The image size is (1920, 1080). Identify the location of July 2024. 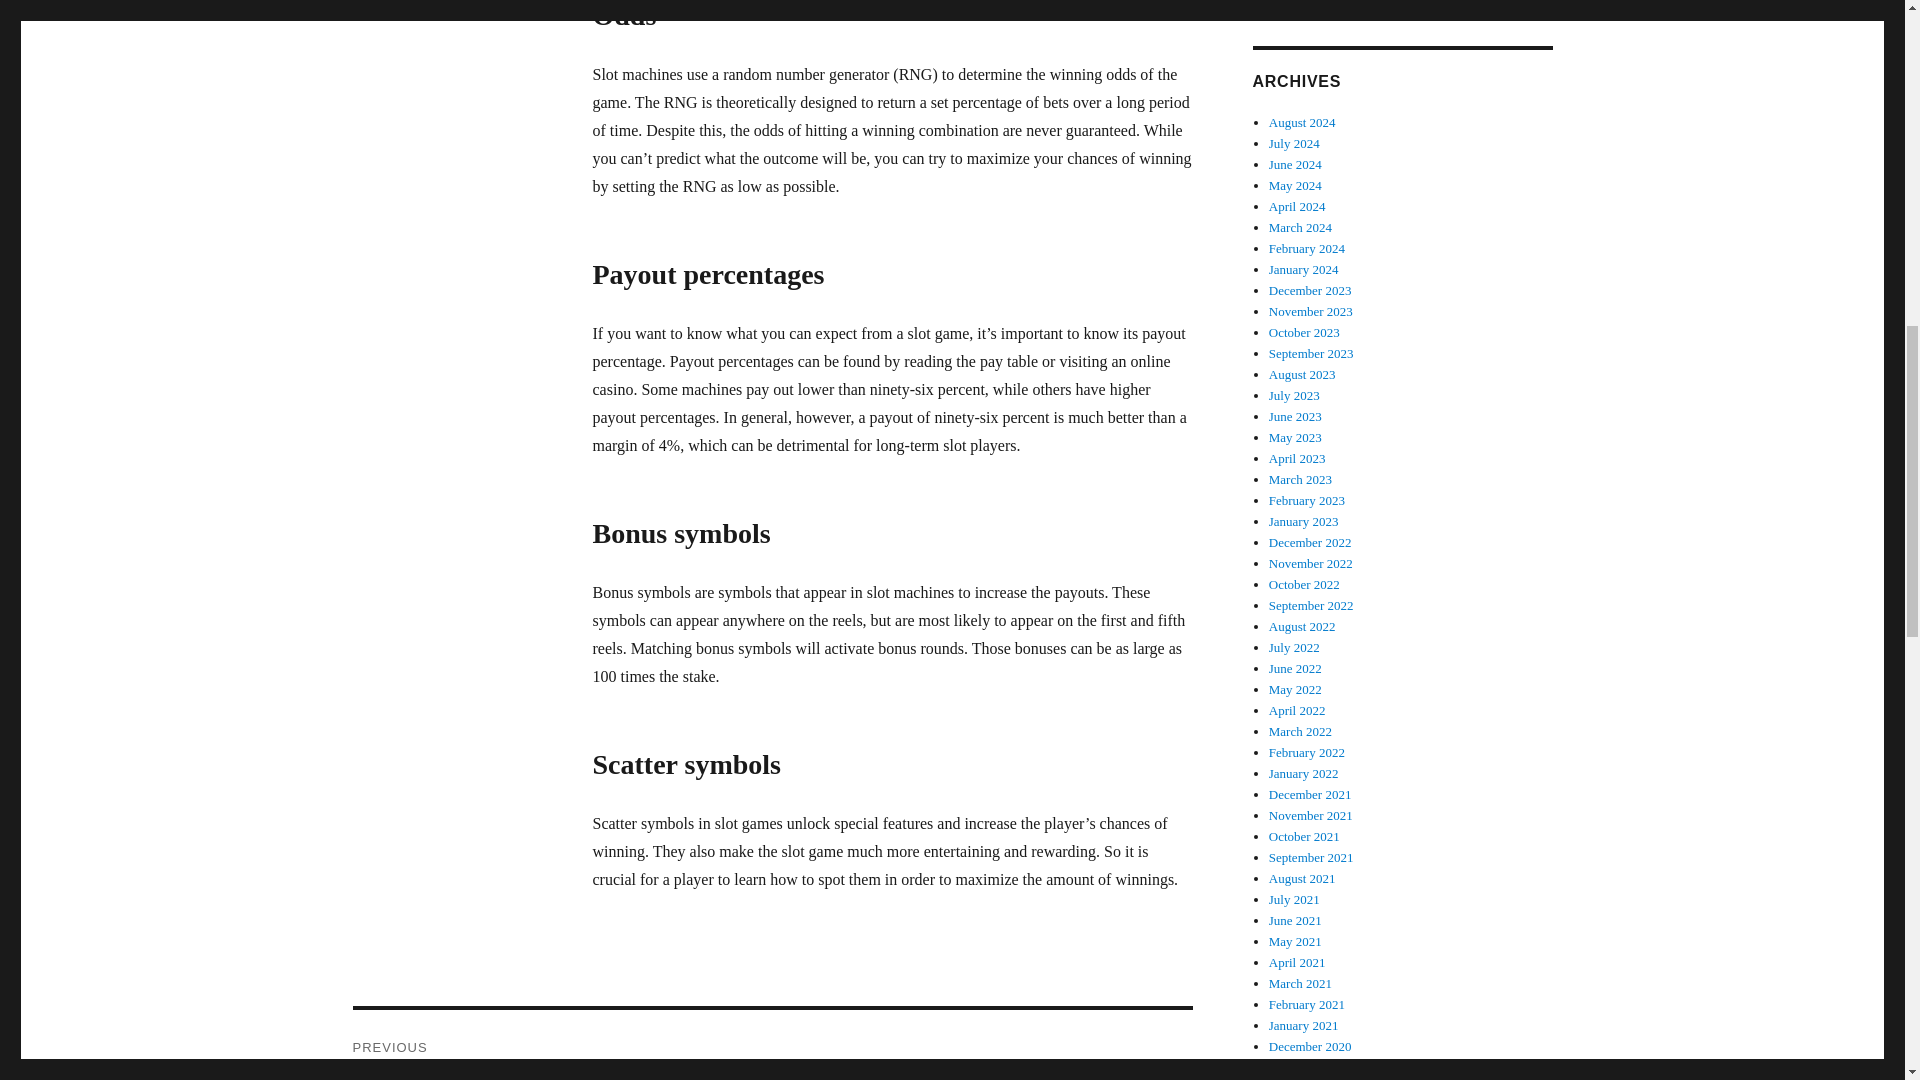
(1304, 332).